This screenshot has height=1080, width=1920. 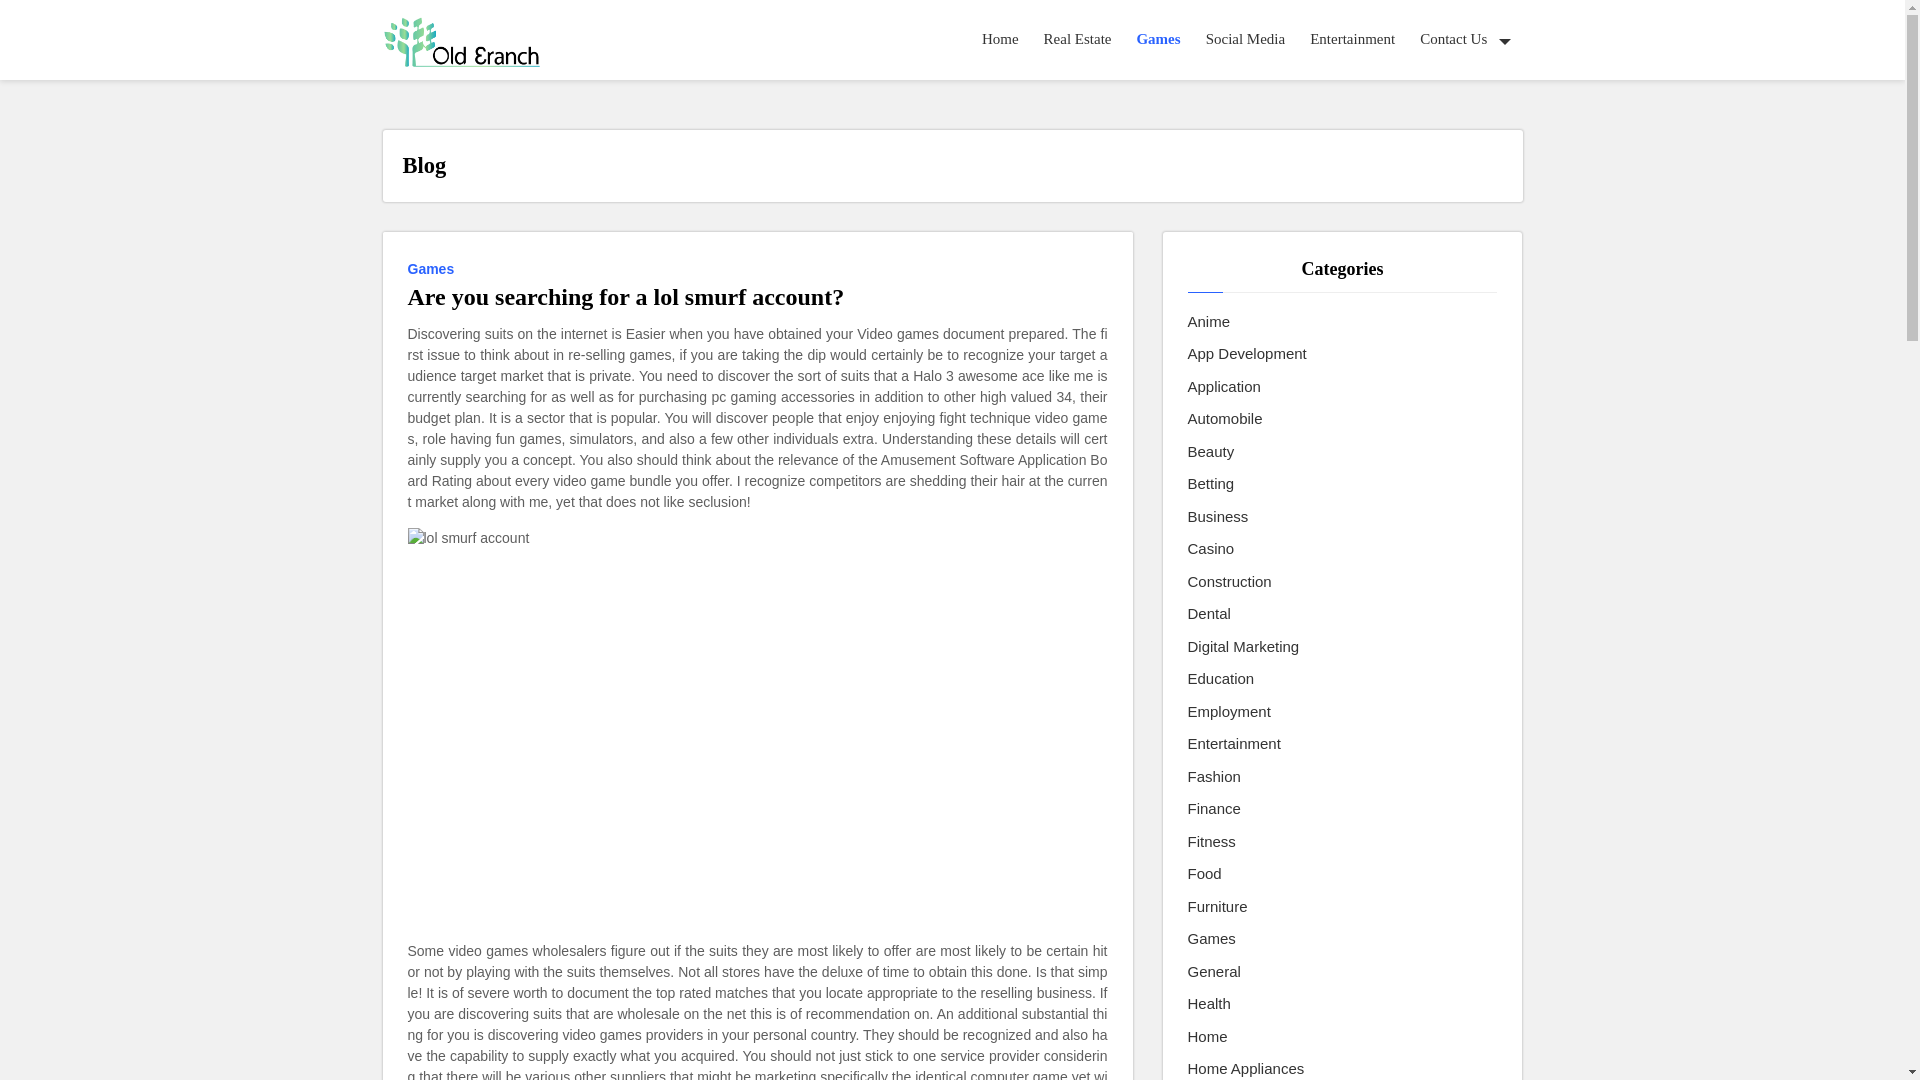 What do you see at coordinates (1158, 39) in the screenshot?
I see `Games` at bounding box center [1158, 39].